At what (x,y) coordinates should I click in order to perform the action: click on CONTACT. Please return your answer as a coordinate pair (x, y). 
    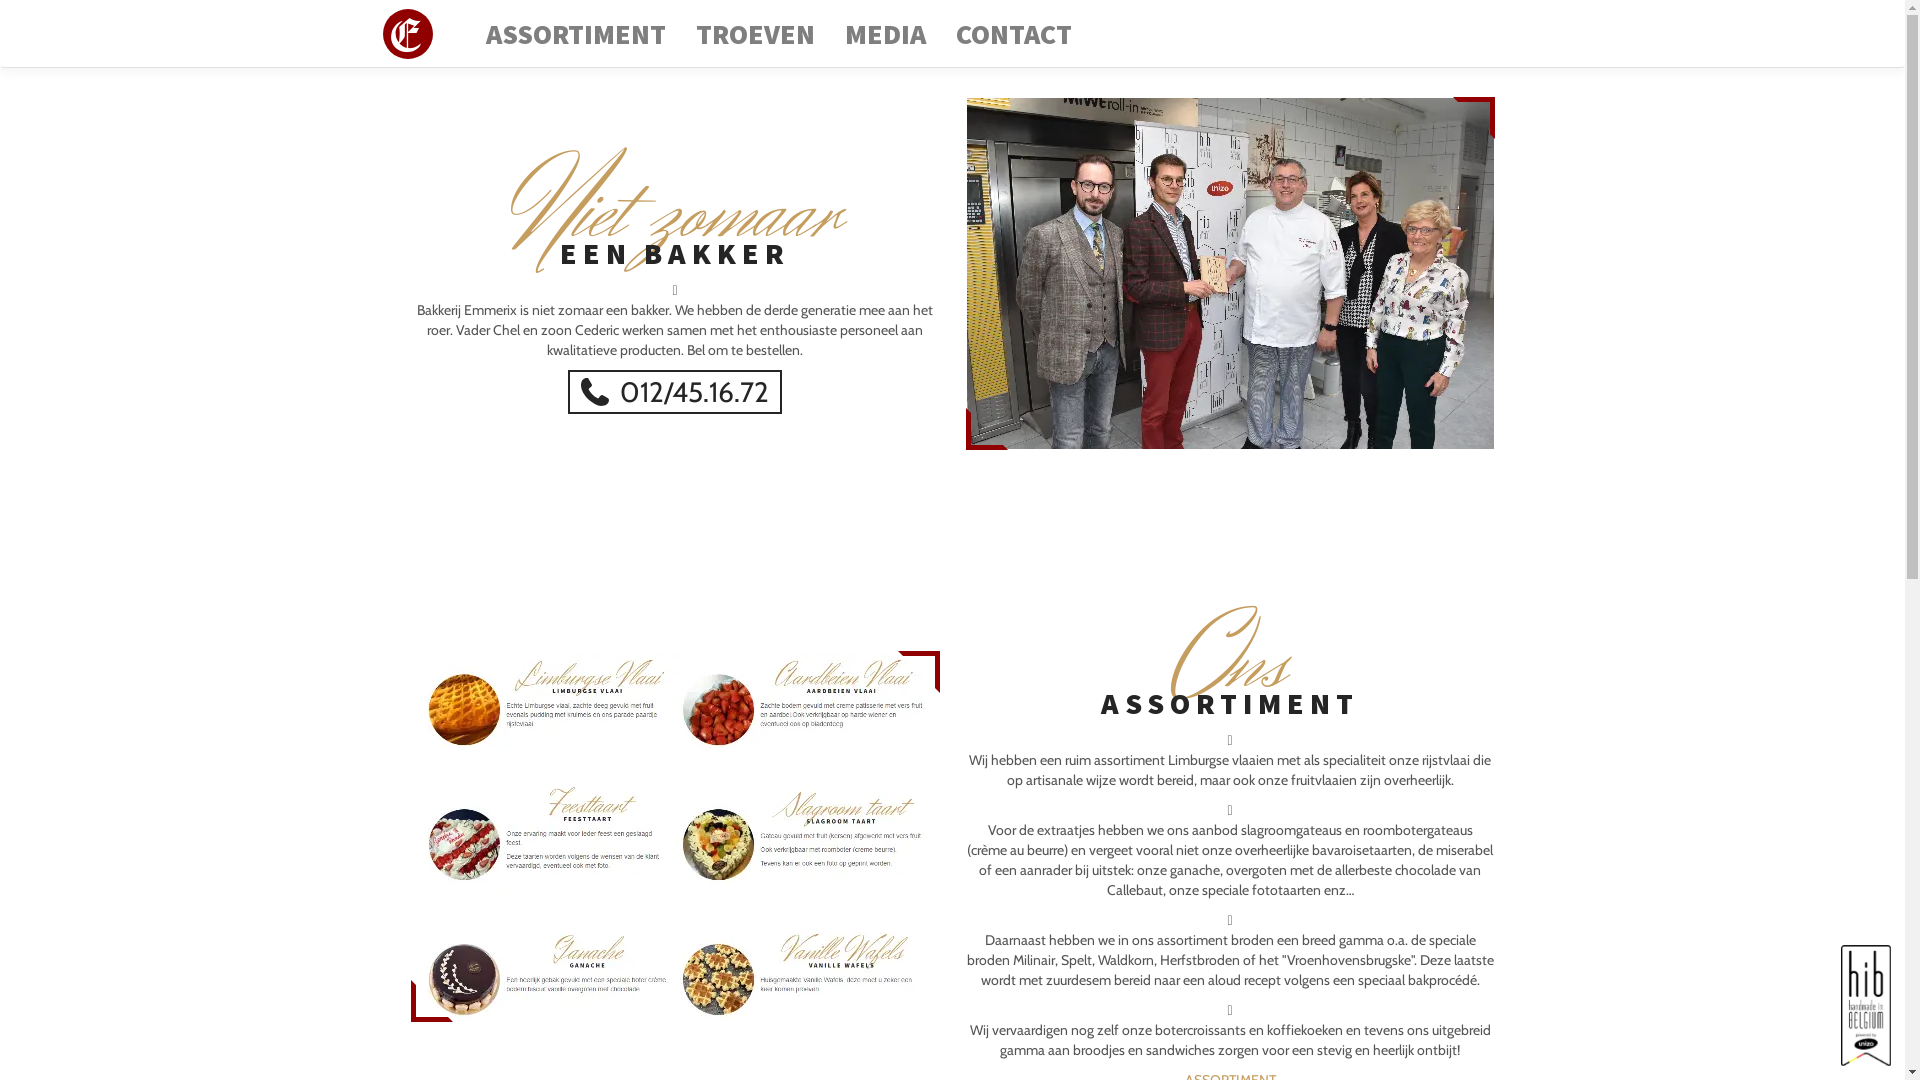
    Looking at the image, I should click on (1014, 34).